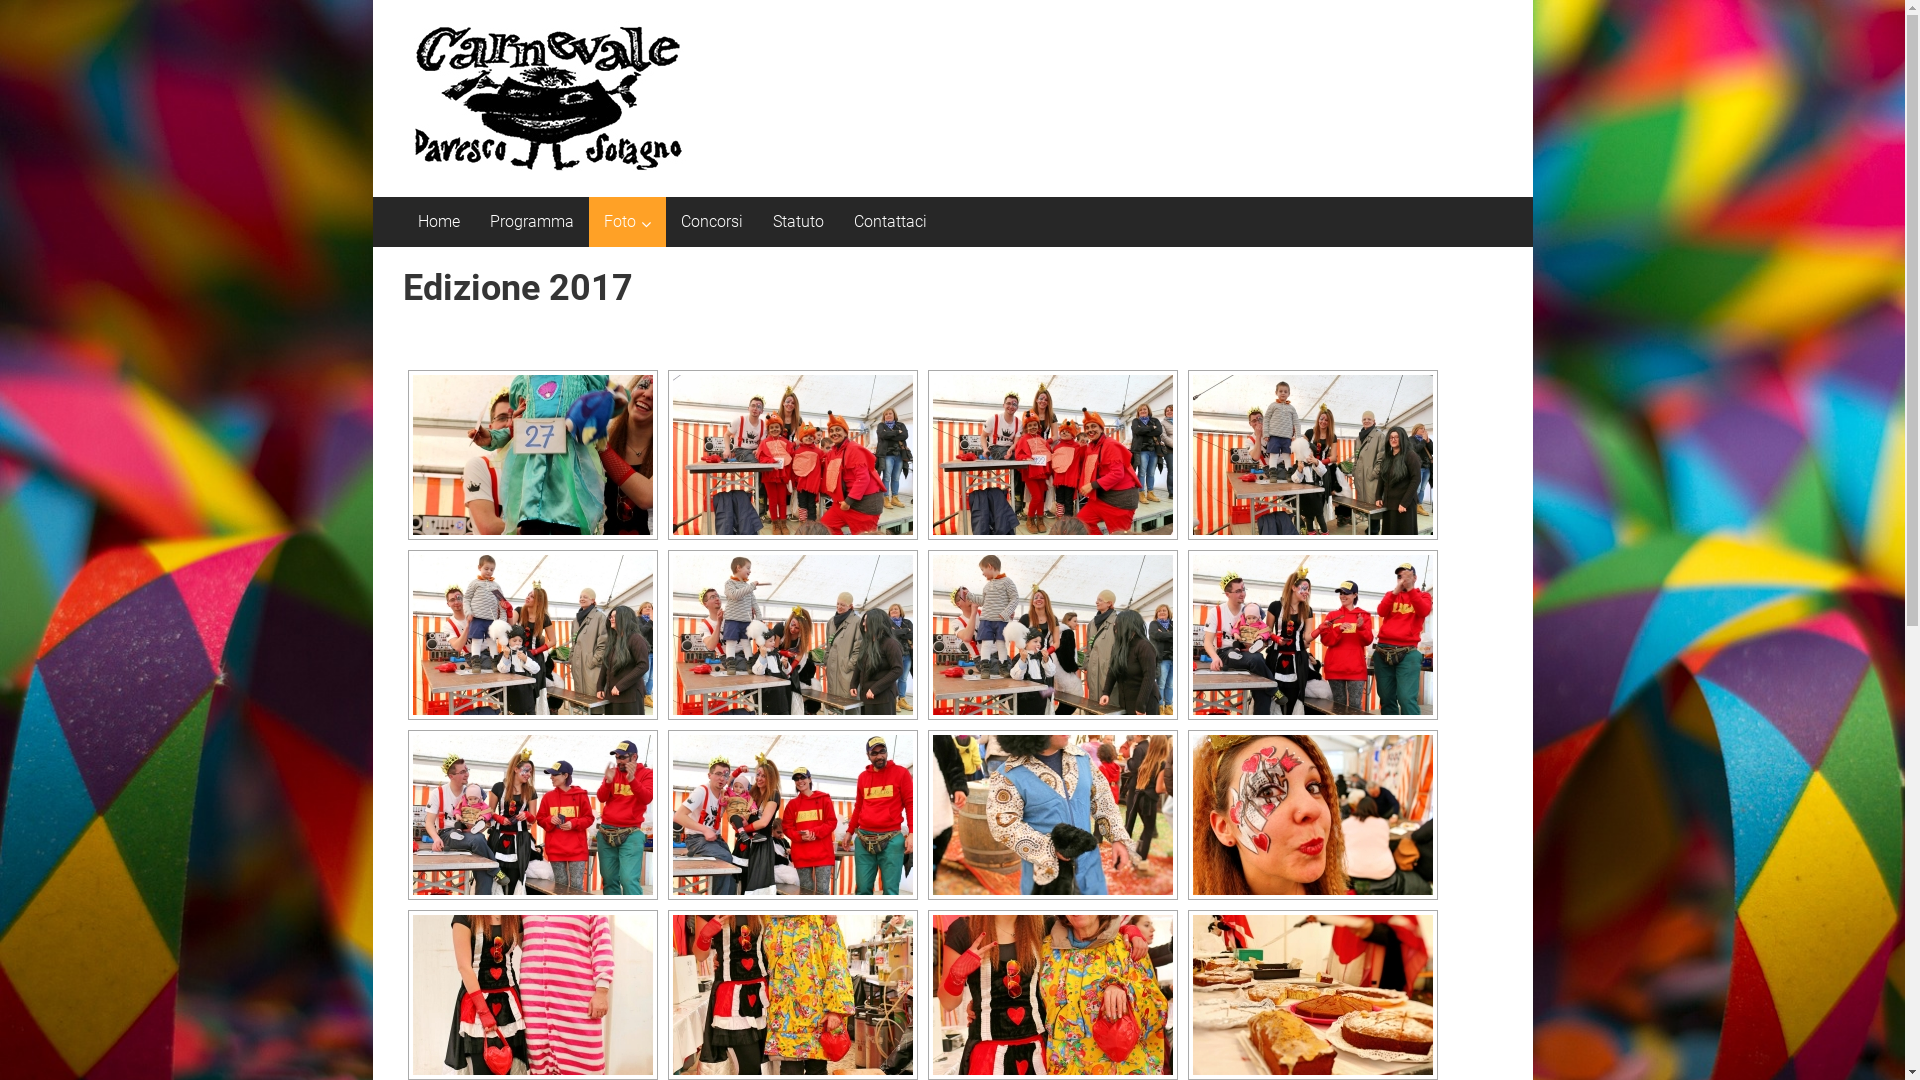  What do you see at coordinates (439, 222) in the screenshot?
I see `Home` at bounding box center [439, 222].